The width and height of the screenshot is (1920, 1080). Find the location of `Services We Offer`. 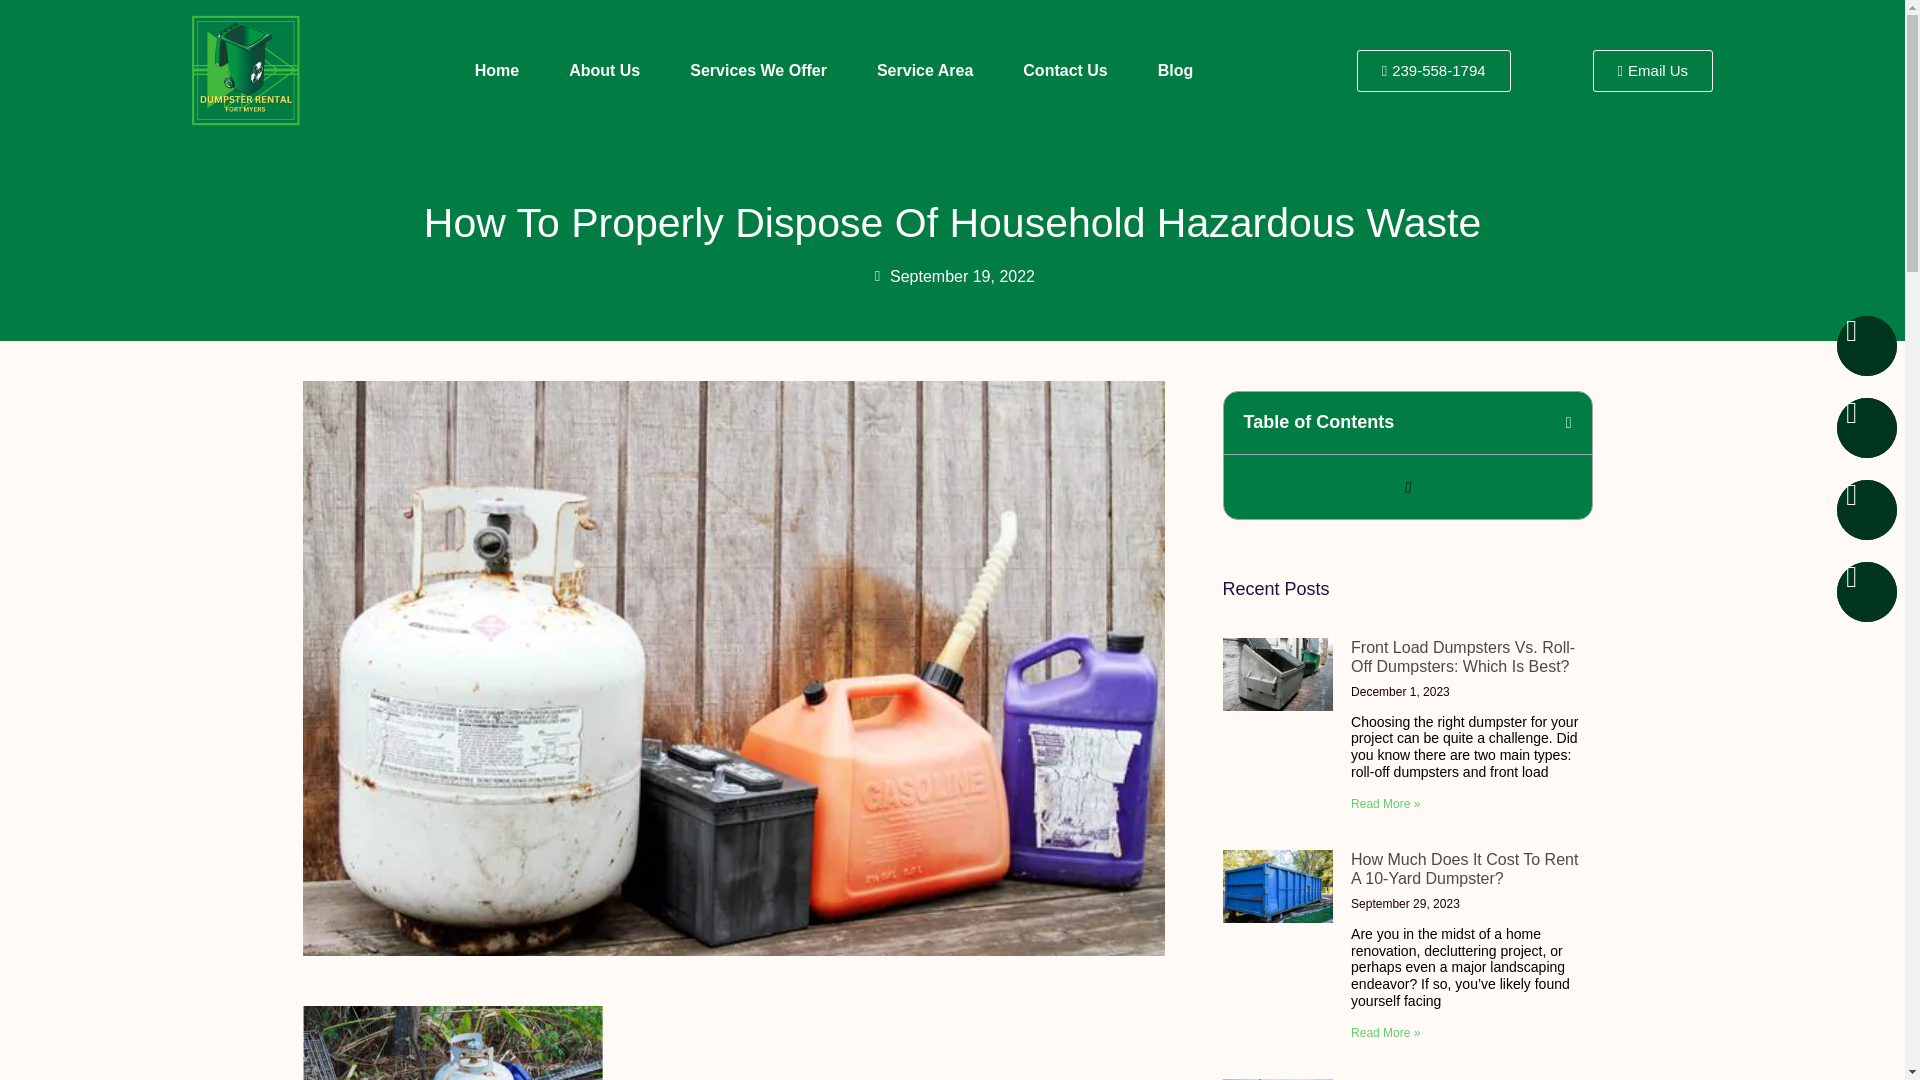

Services We Offer is located at coordinates (758, 70).